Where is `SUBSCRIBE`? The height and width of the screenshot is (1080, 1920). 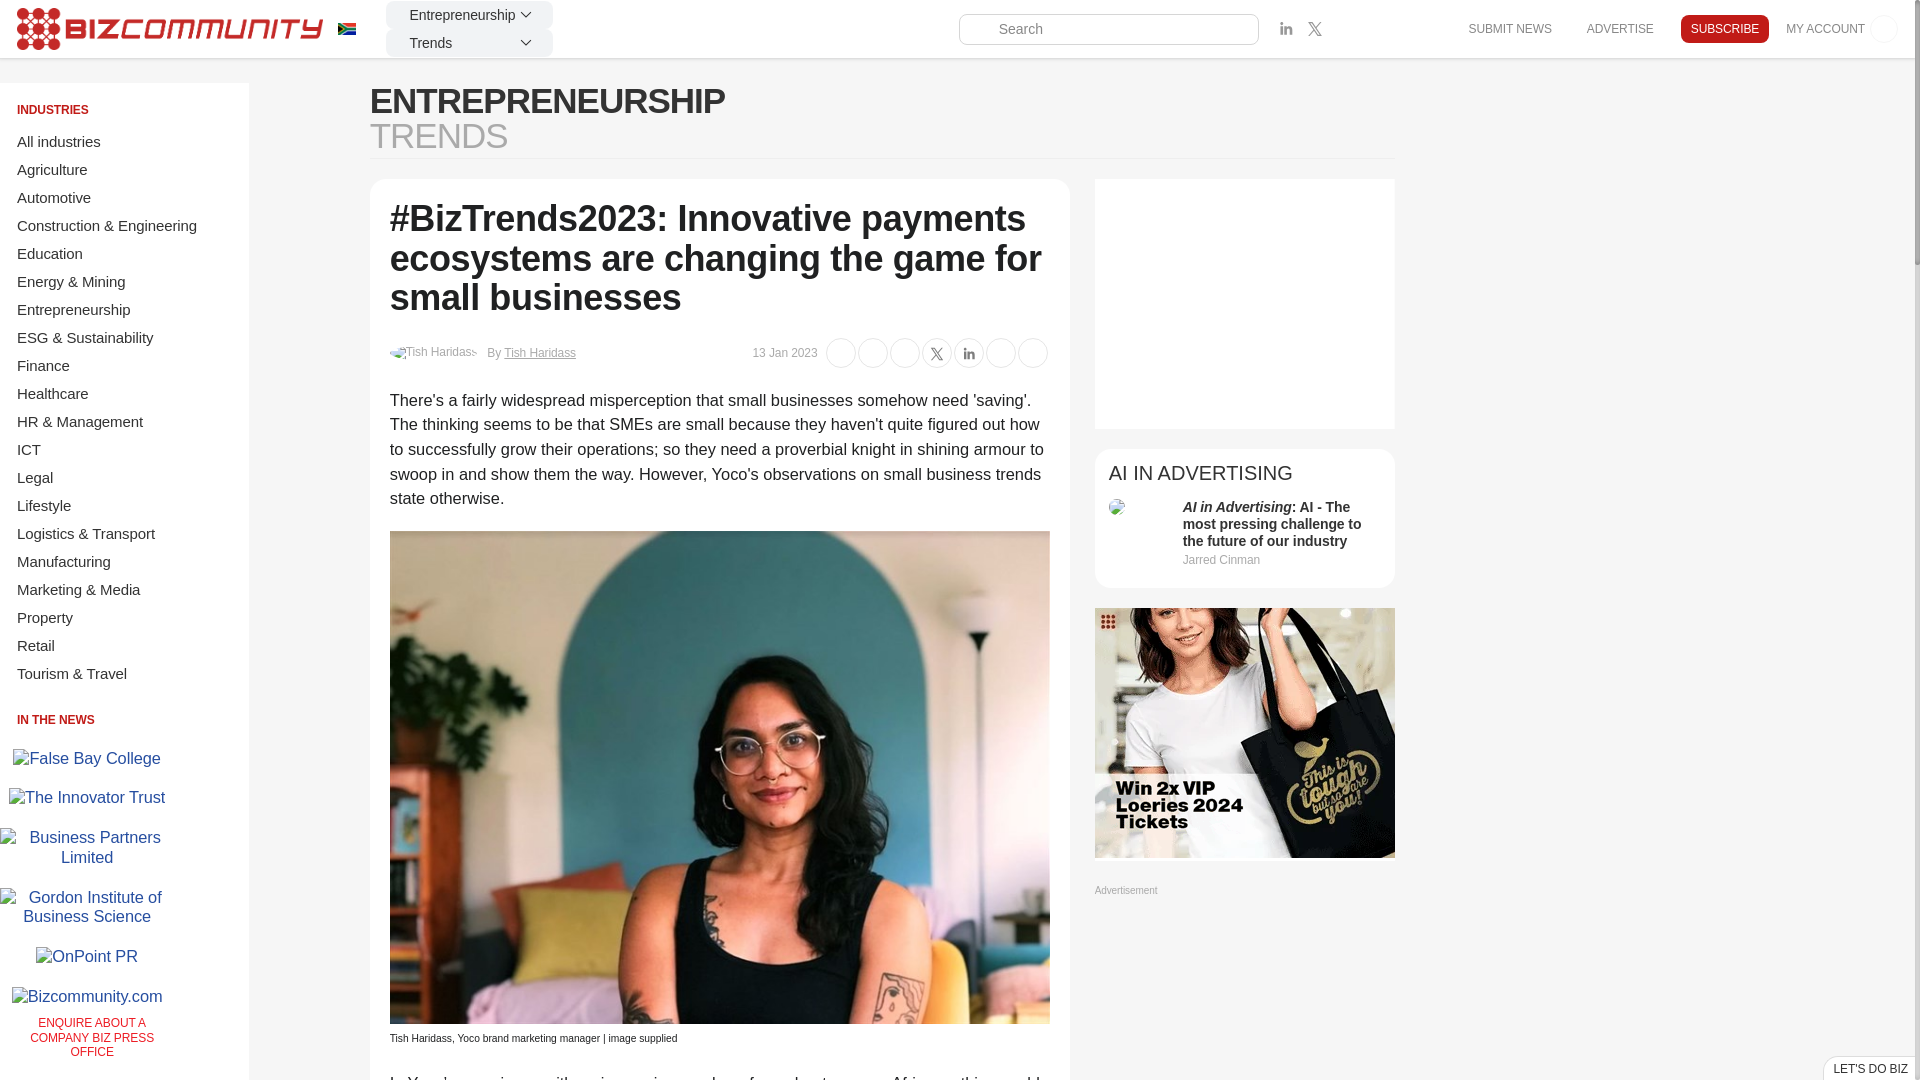 SUBSCRIBE is located at coordinates (1724, 29).